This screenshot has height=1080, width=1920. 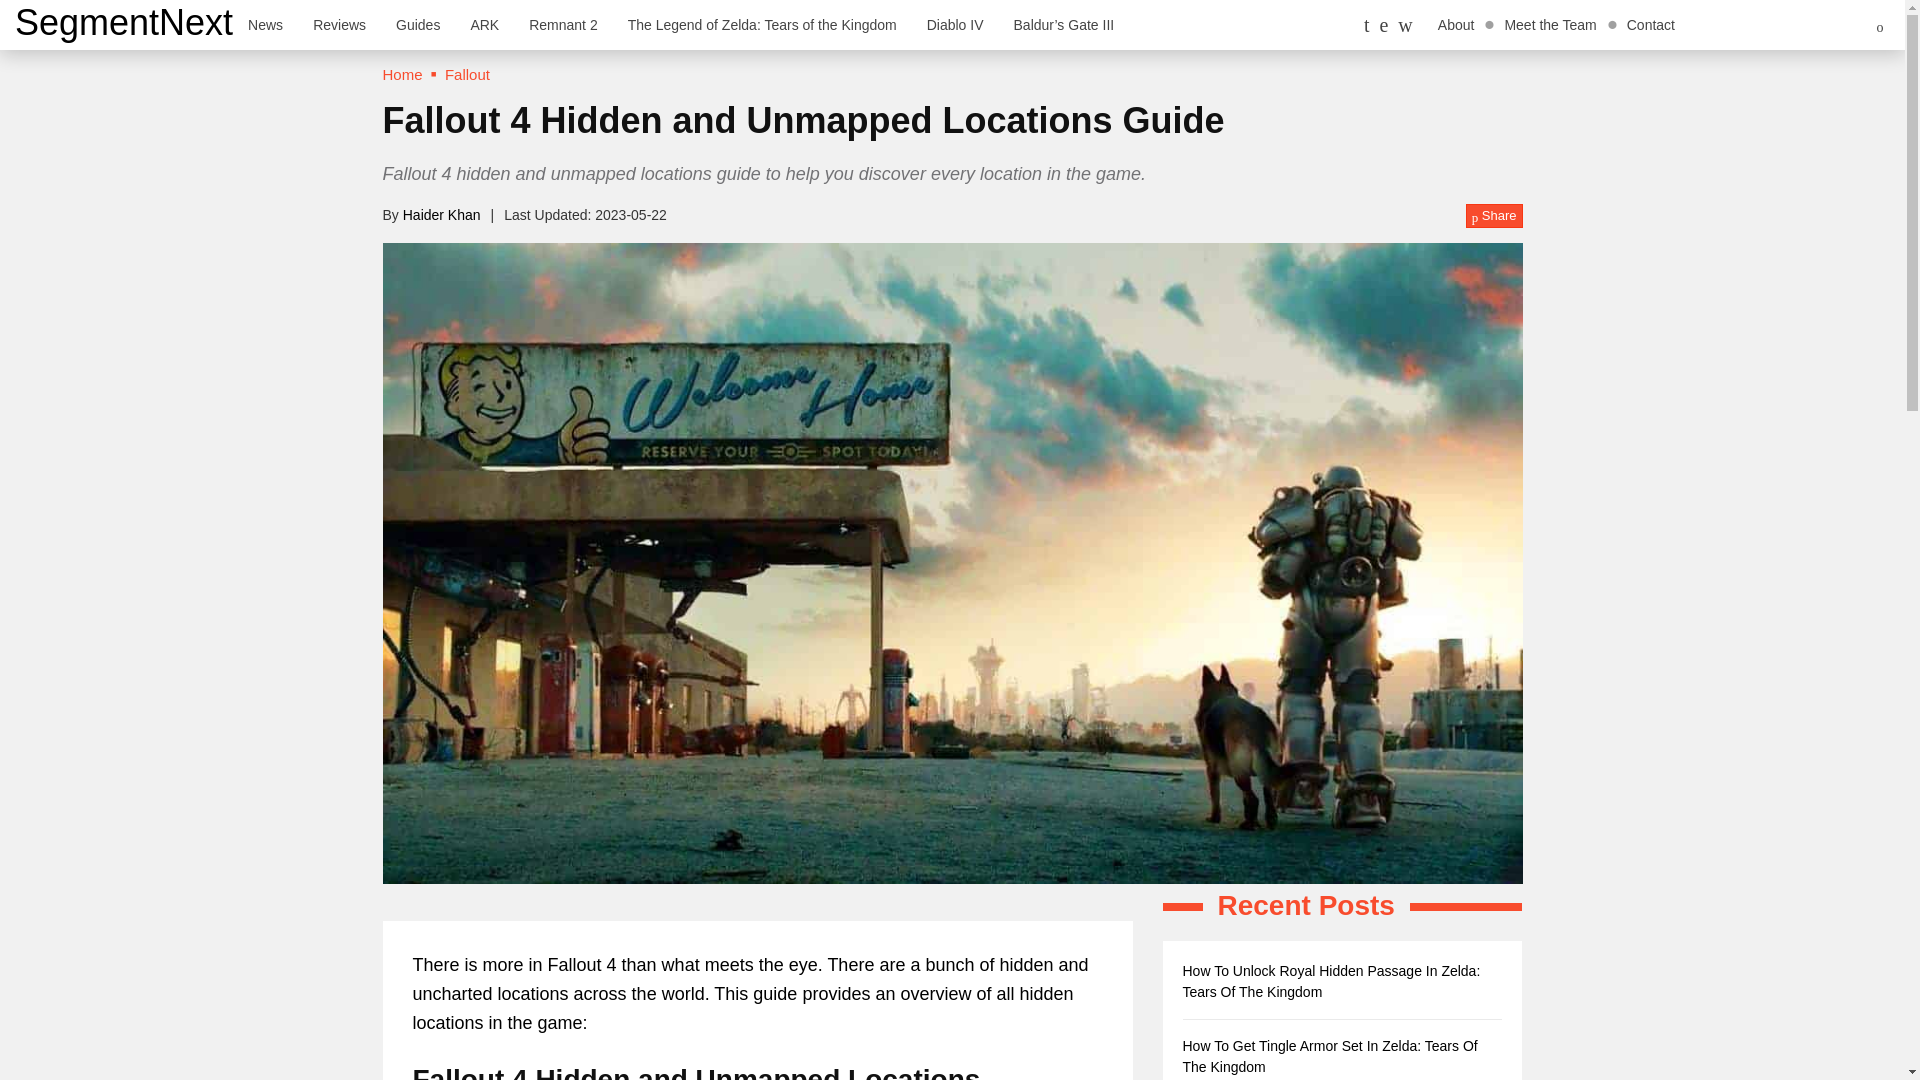 What do you see at coordinates (1550, 24) in the screenshot?
I see `Meet the Team` at bounding box center [1550, 24].